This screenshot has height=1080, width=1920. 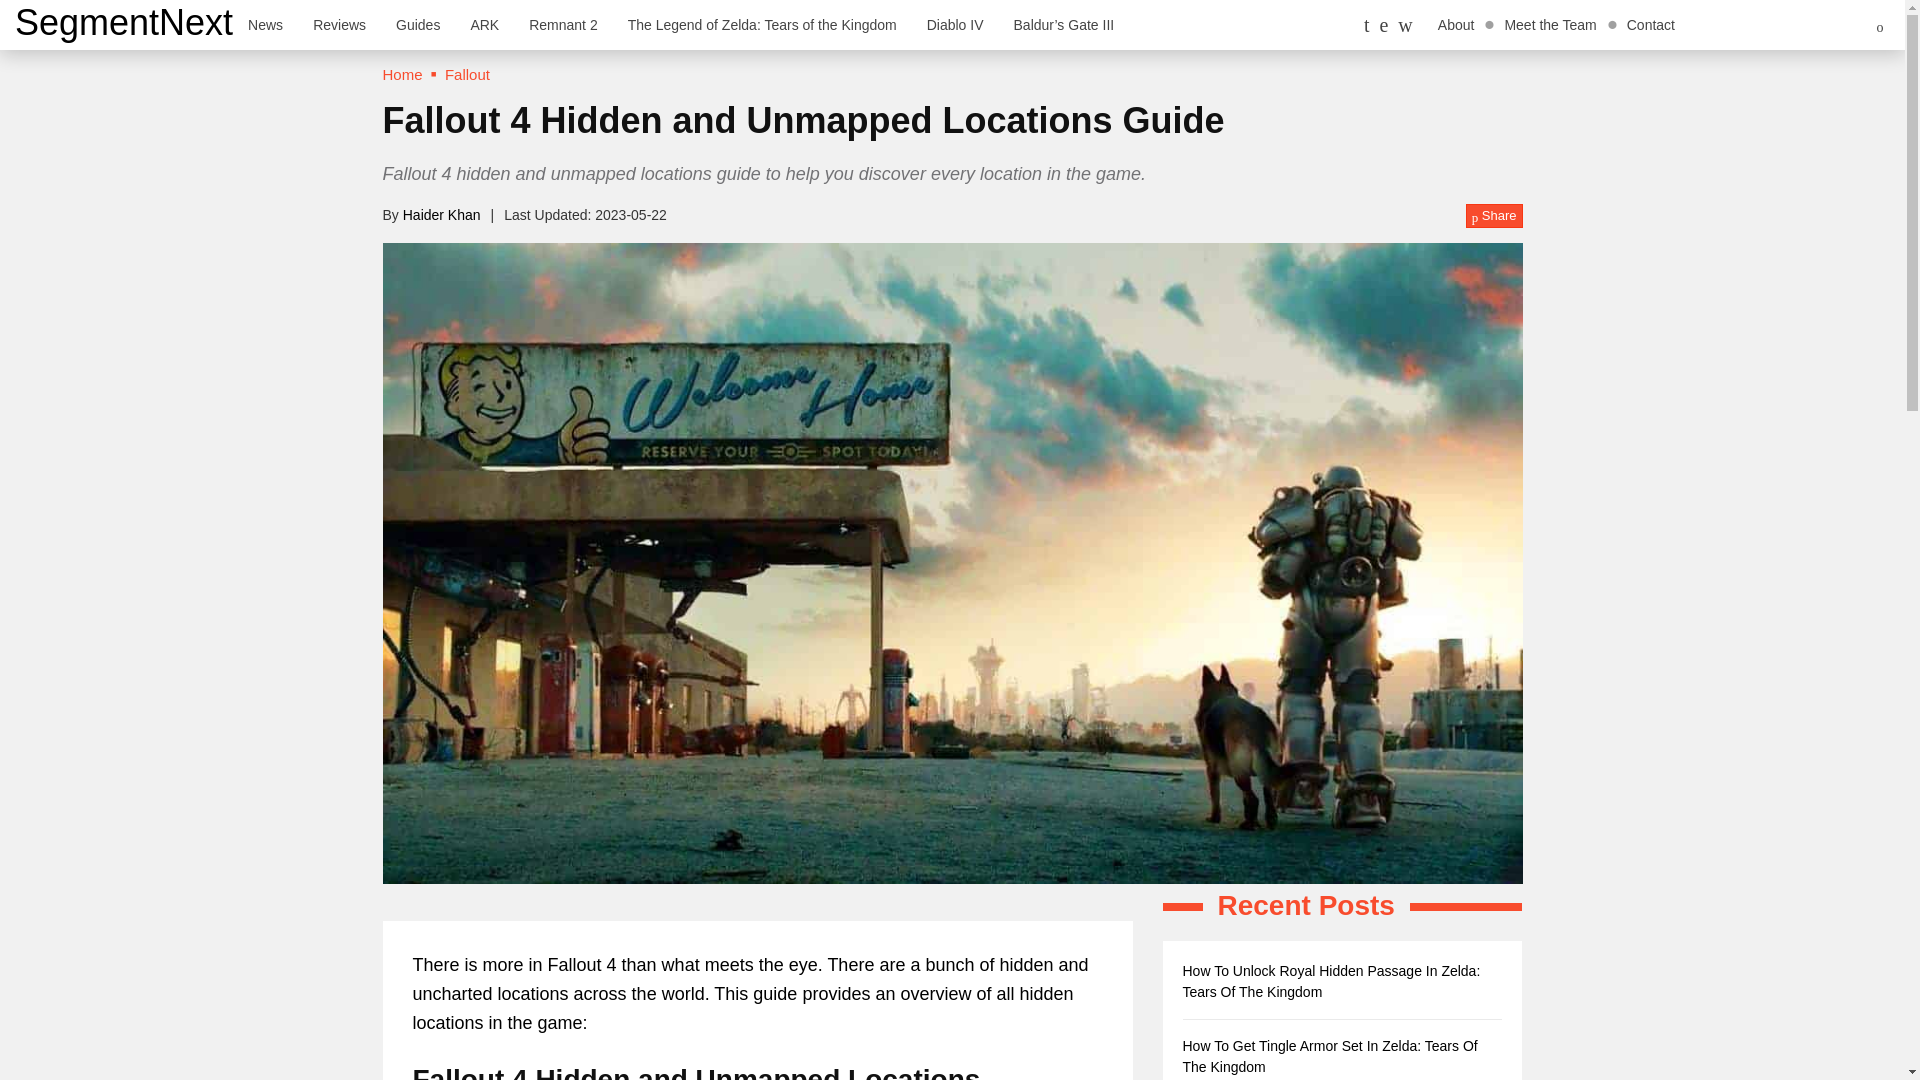 What do you see at coordinates (1550, 24) in the screenshot?
I see `Meet the Team` at bounding box center [1550, 24].